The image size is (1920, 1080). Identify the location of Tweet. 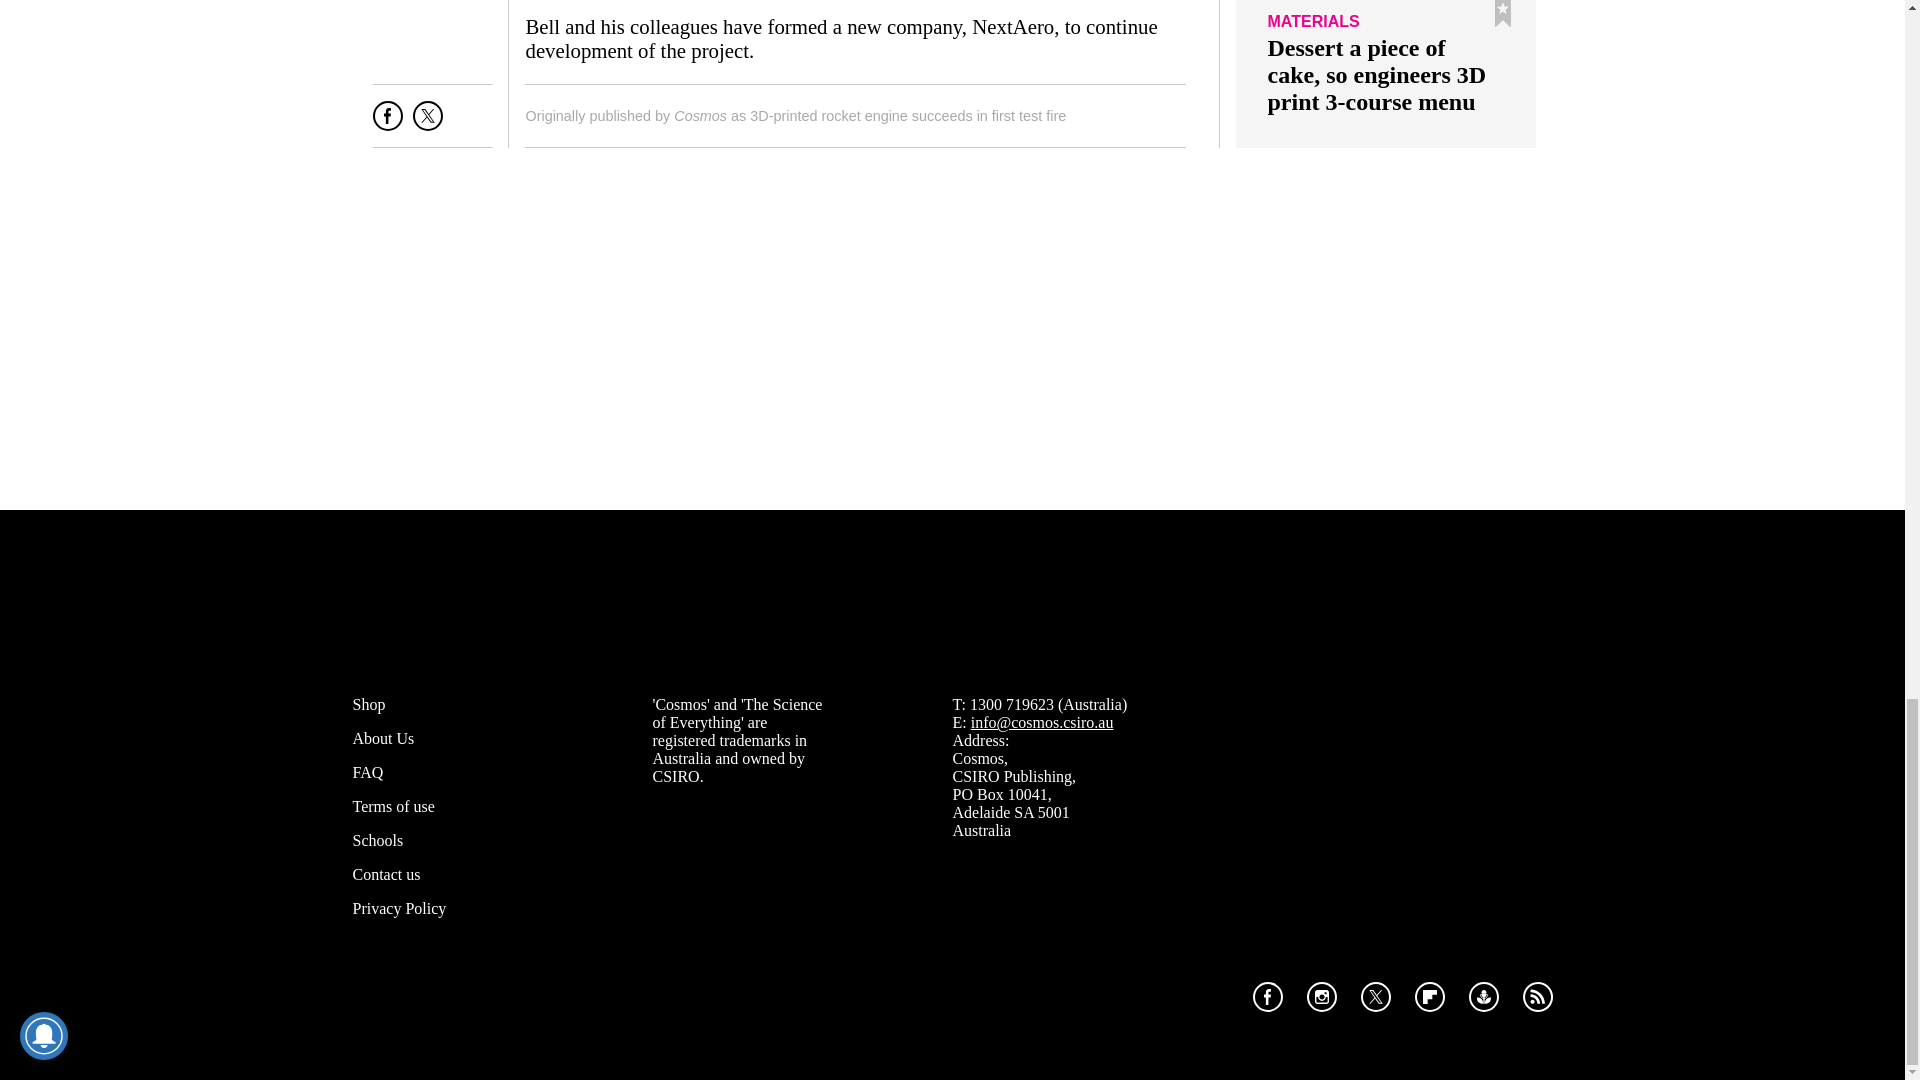
(428, 124).